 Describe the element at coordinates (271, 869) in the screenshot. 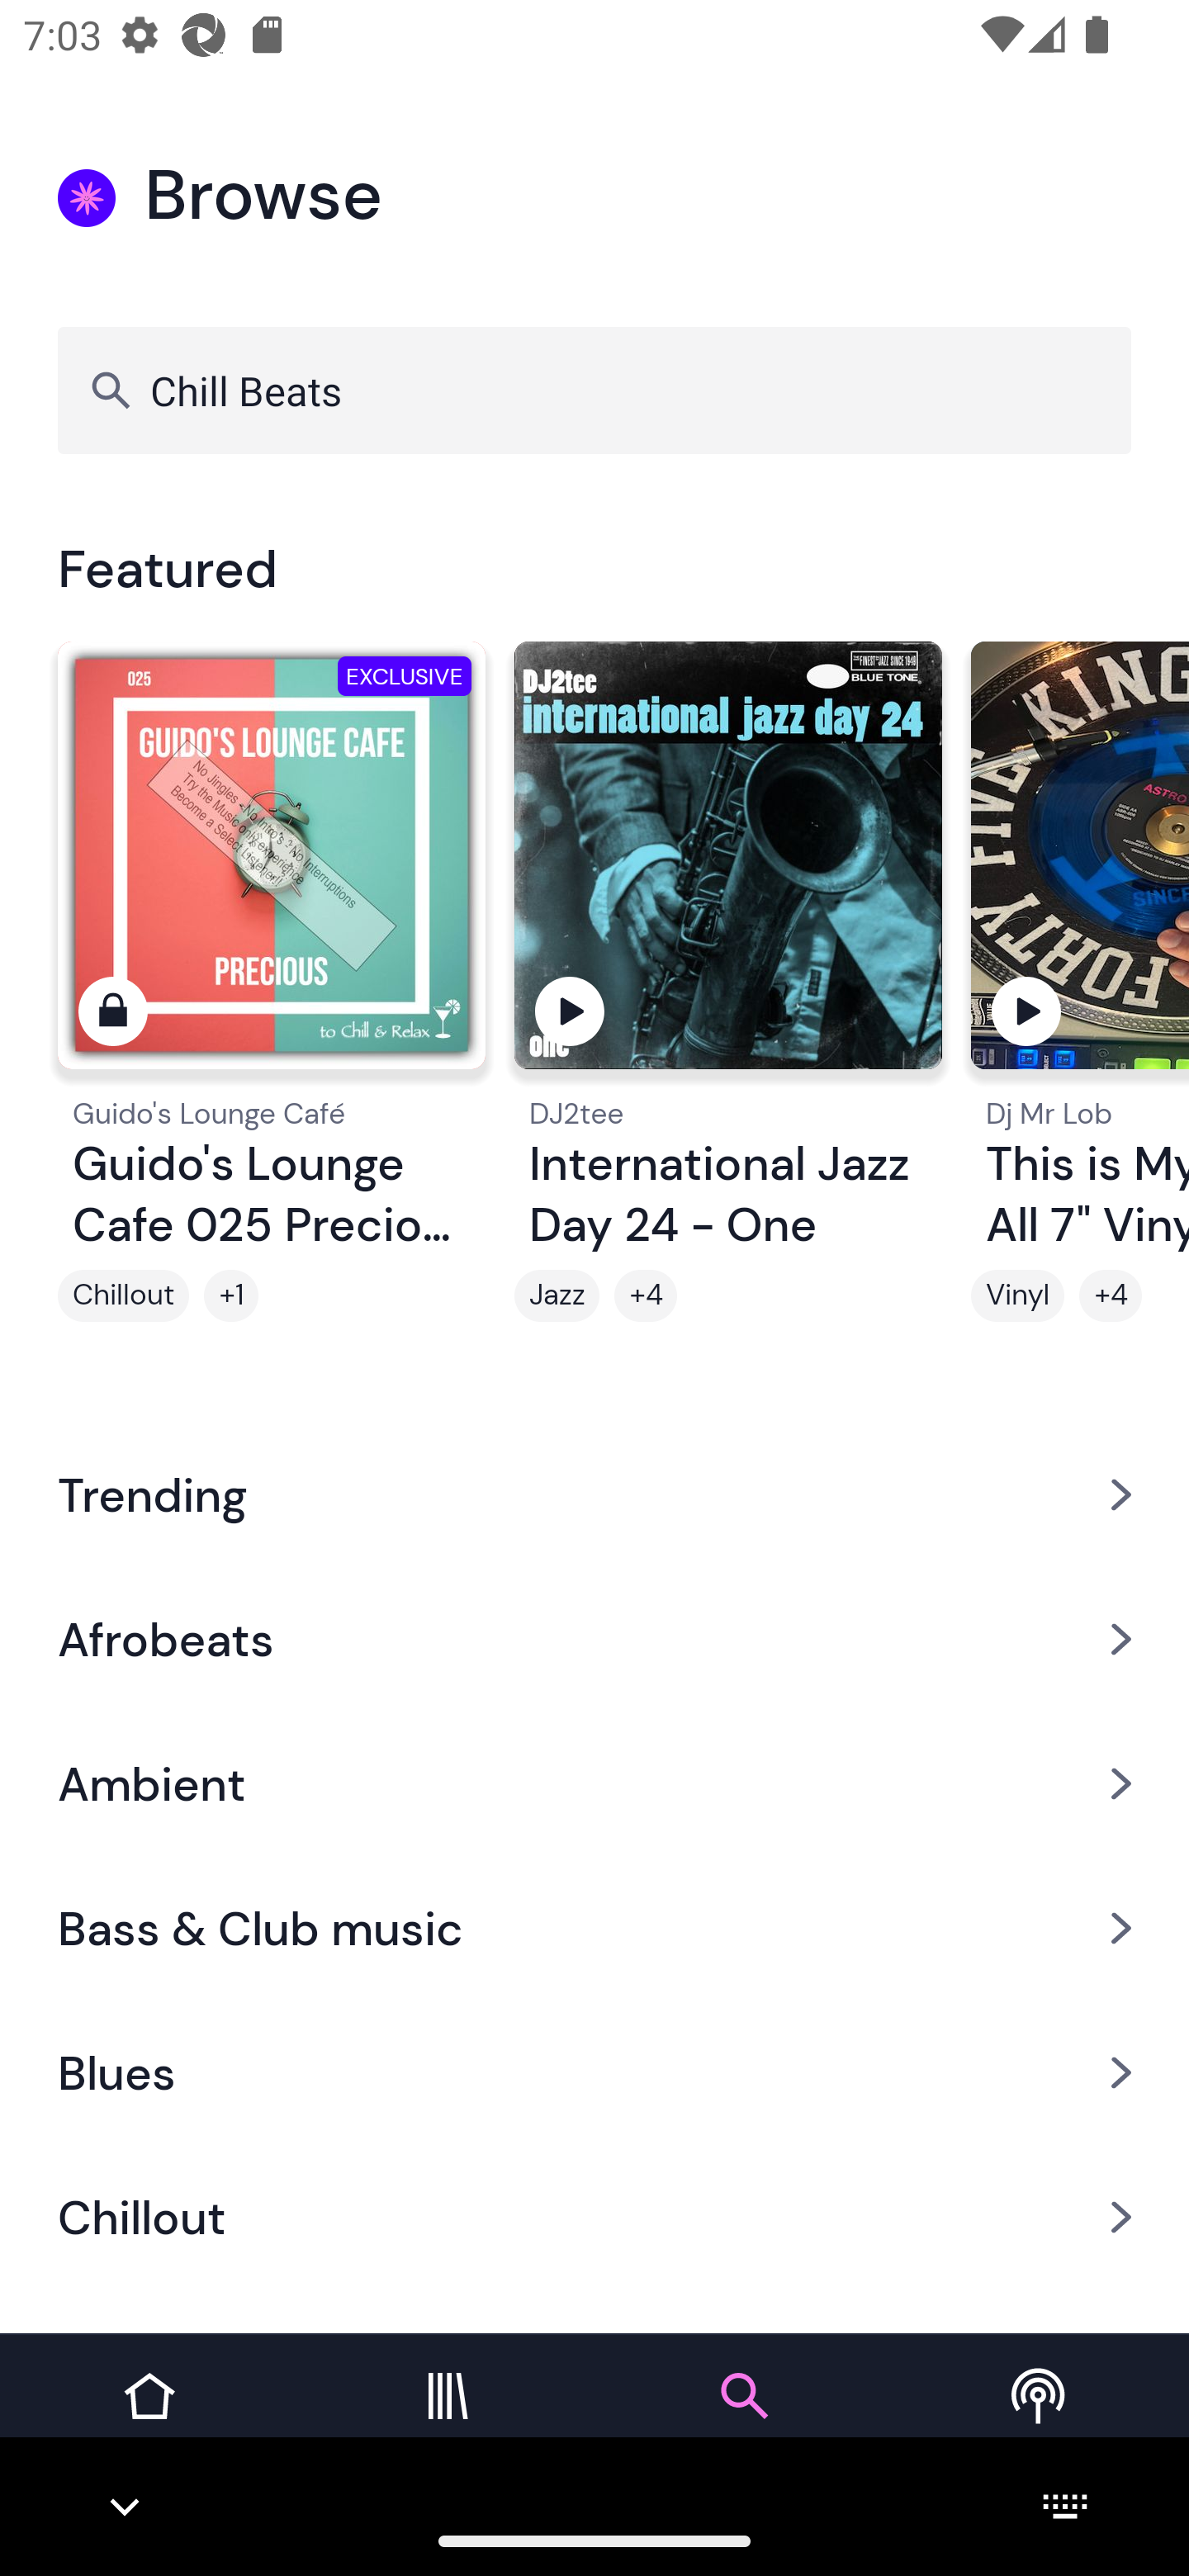

I see `EXCLUSIVE` at that location.